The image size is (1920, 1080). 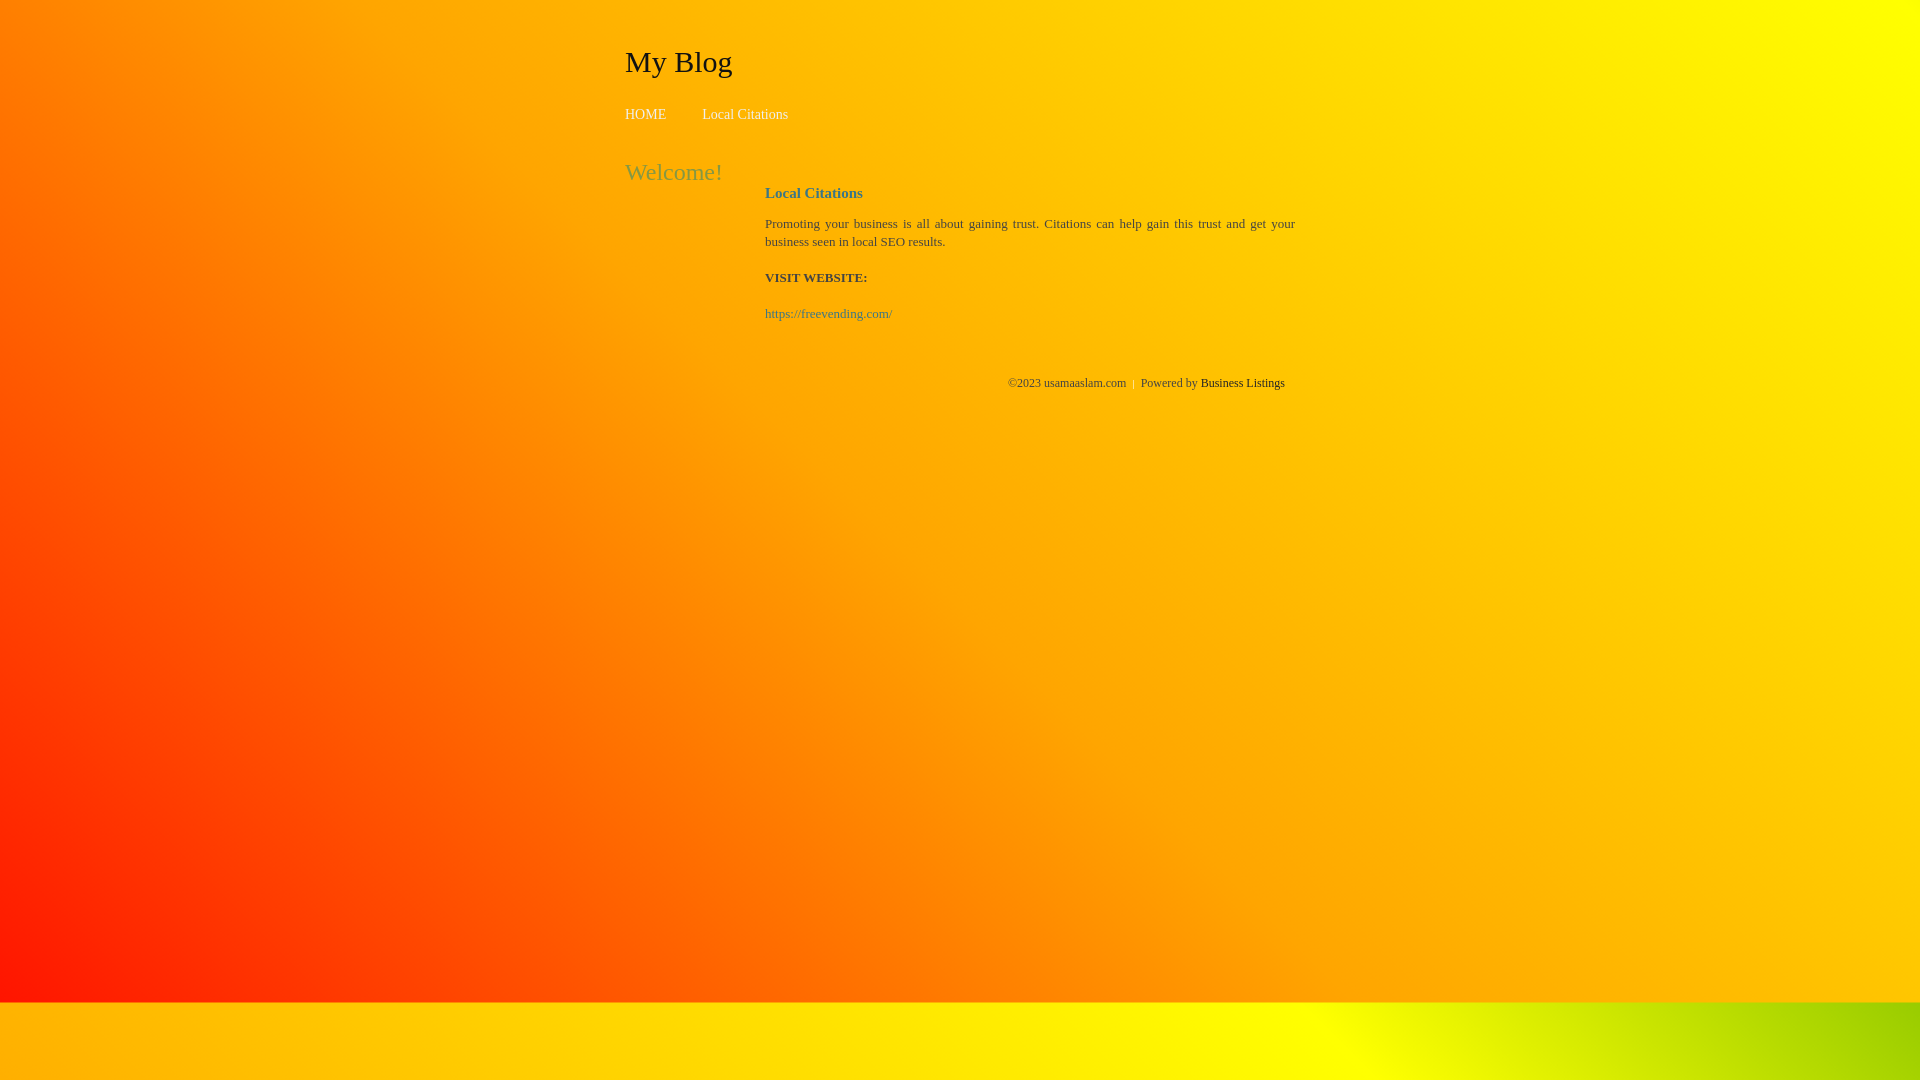 I want to click on My Blog, so click(x=679, y=61).